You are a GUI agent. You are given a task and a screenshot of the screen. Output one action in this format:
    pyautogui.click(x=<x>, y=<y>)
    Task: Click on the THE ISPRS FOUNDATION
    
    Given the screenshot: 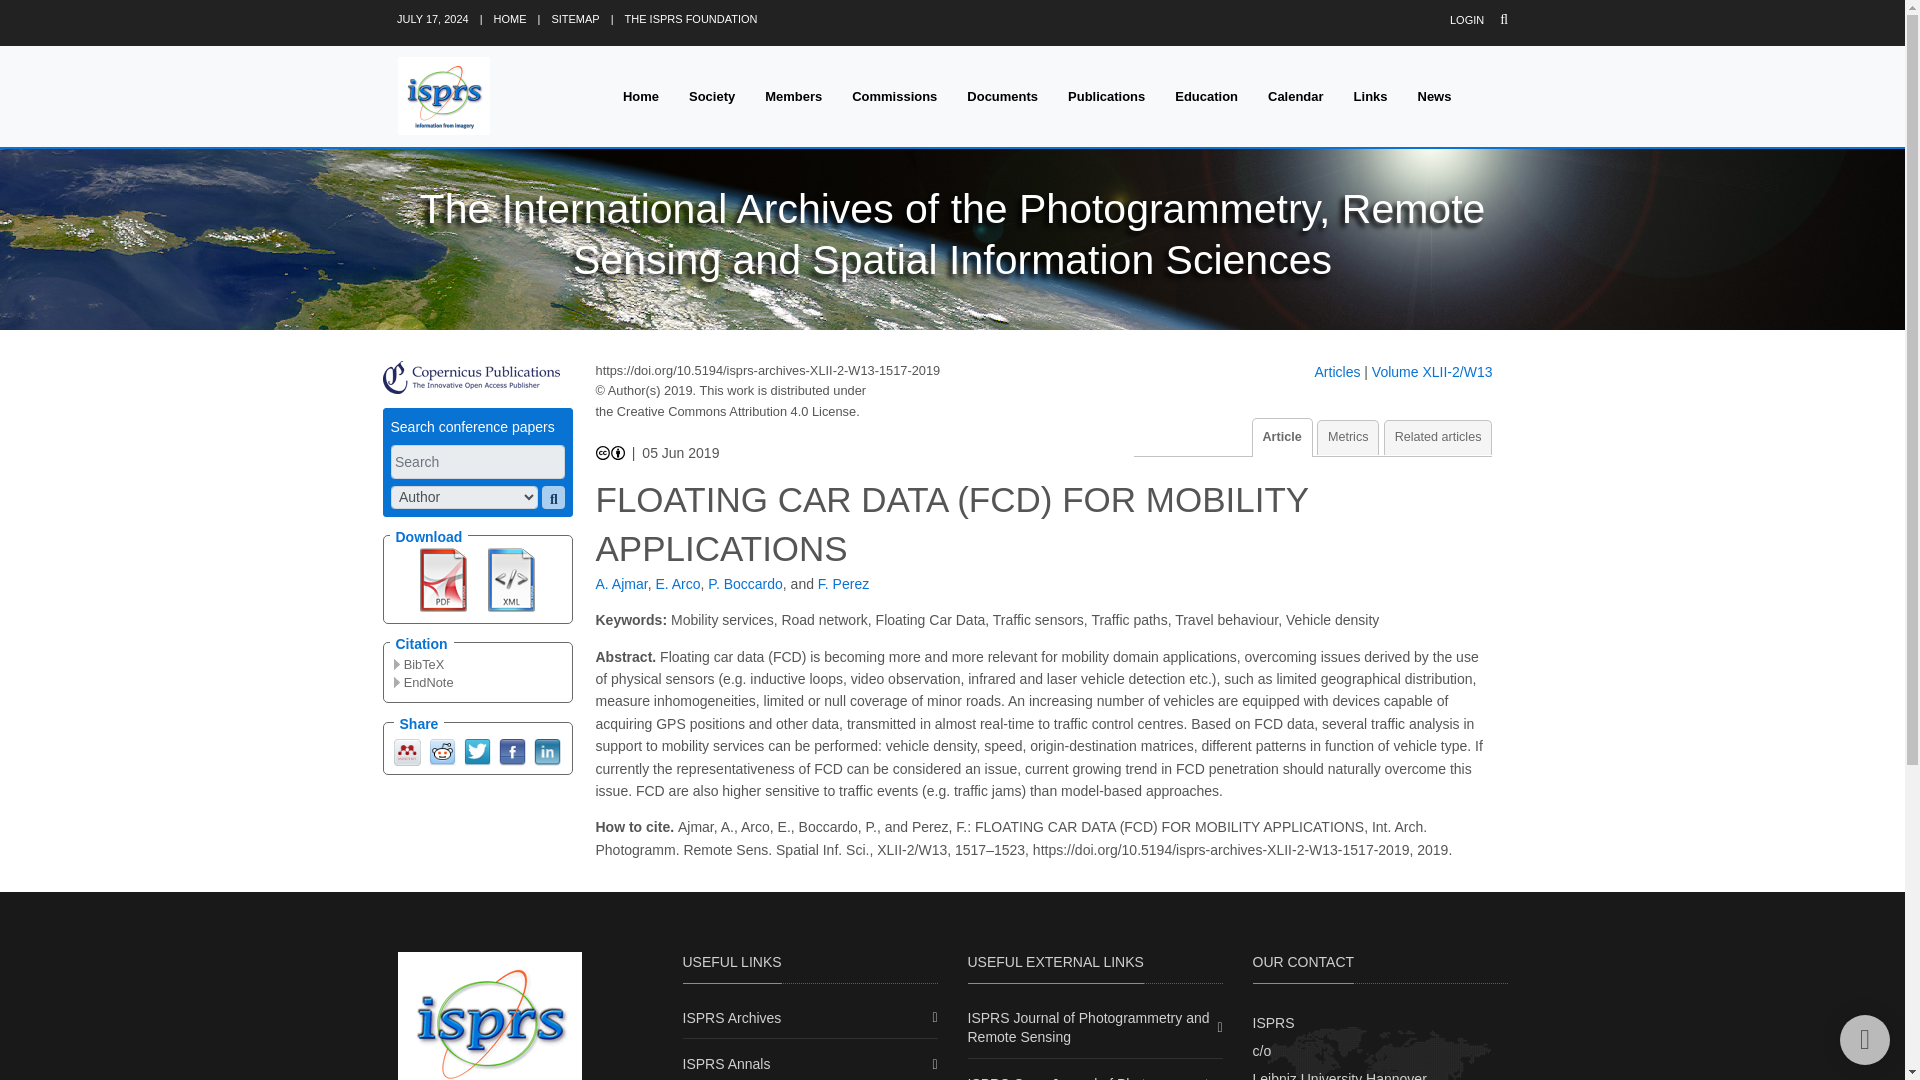 What is the action you would take?
    pyautogui.click(x=692, y=18)
    